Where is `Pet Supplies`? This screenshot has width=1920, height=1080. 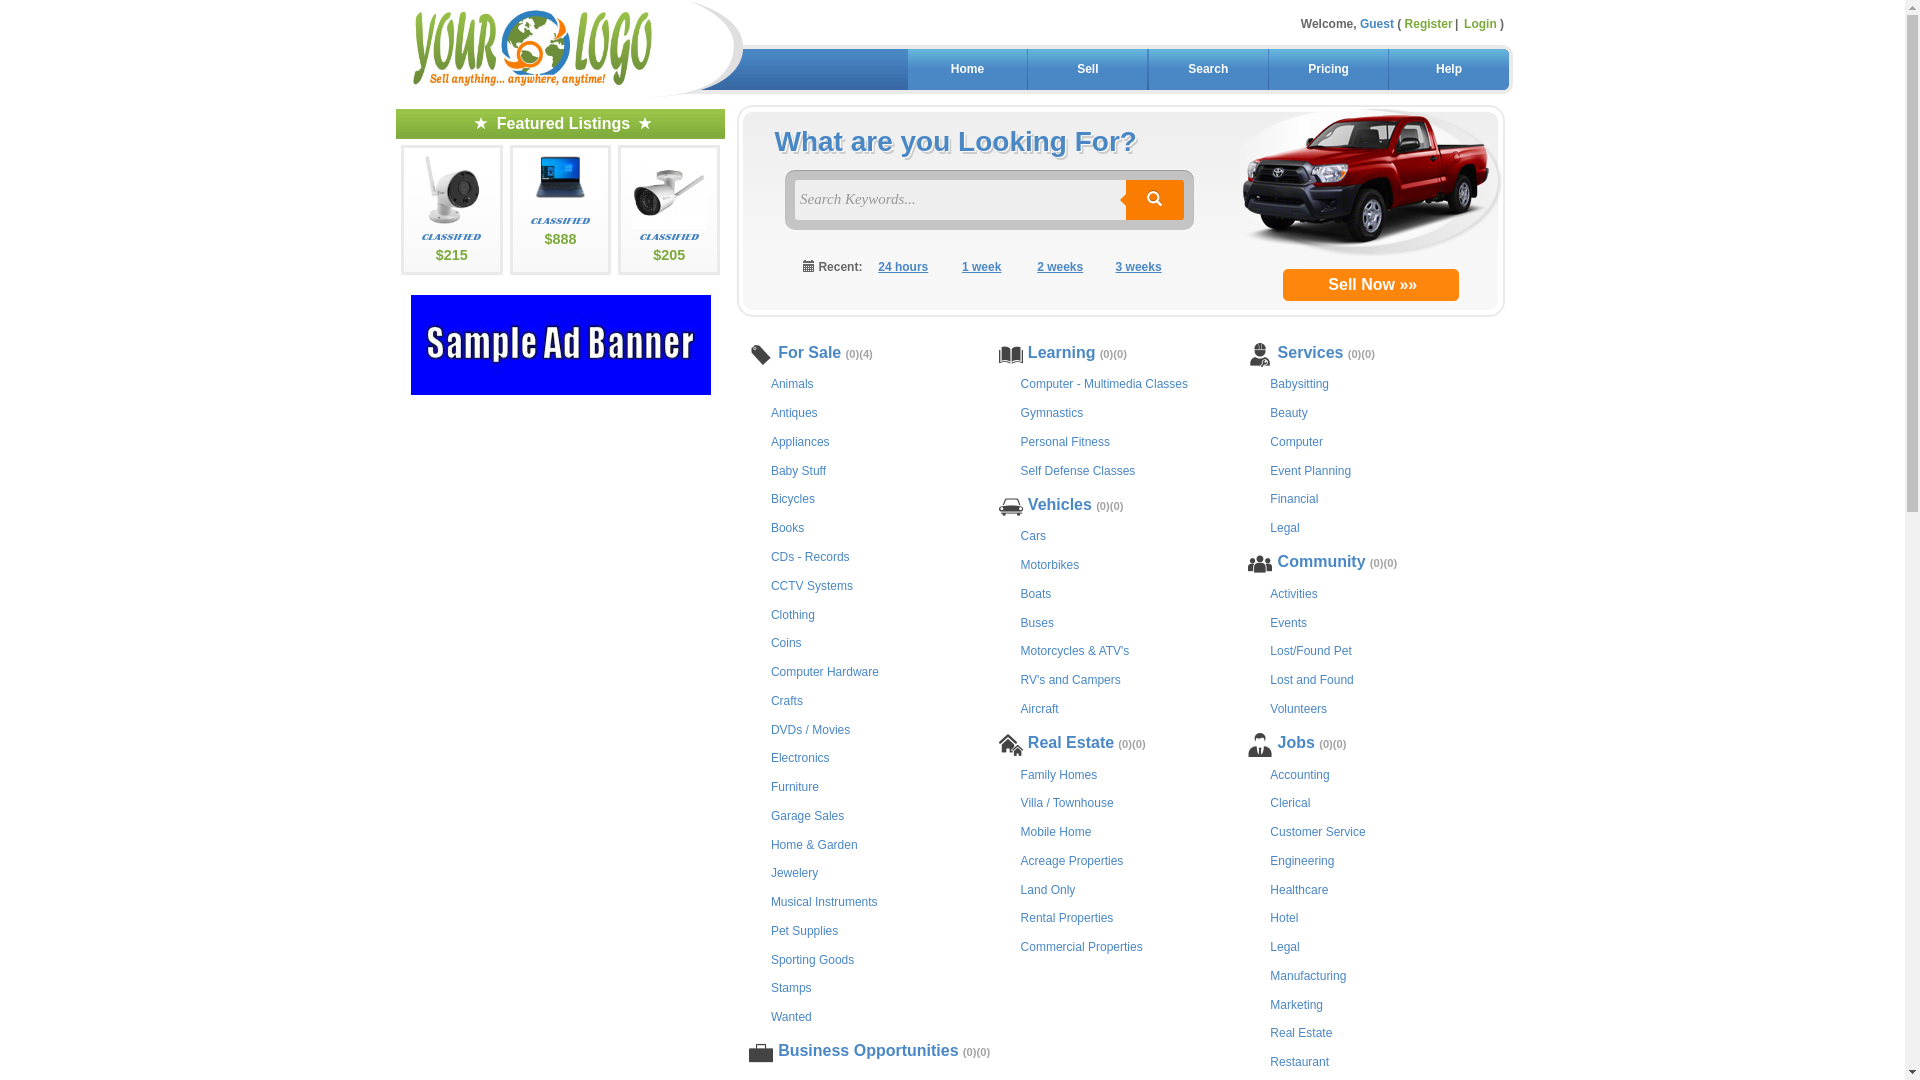
Pet Supplies is located at coordinates (804, 930).